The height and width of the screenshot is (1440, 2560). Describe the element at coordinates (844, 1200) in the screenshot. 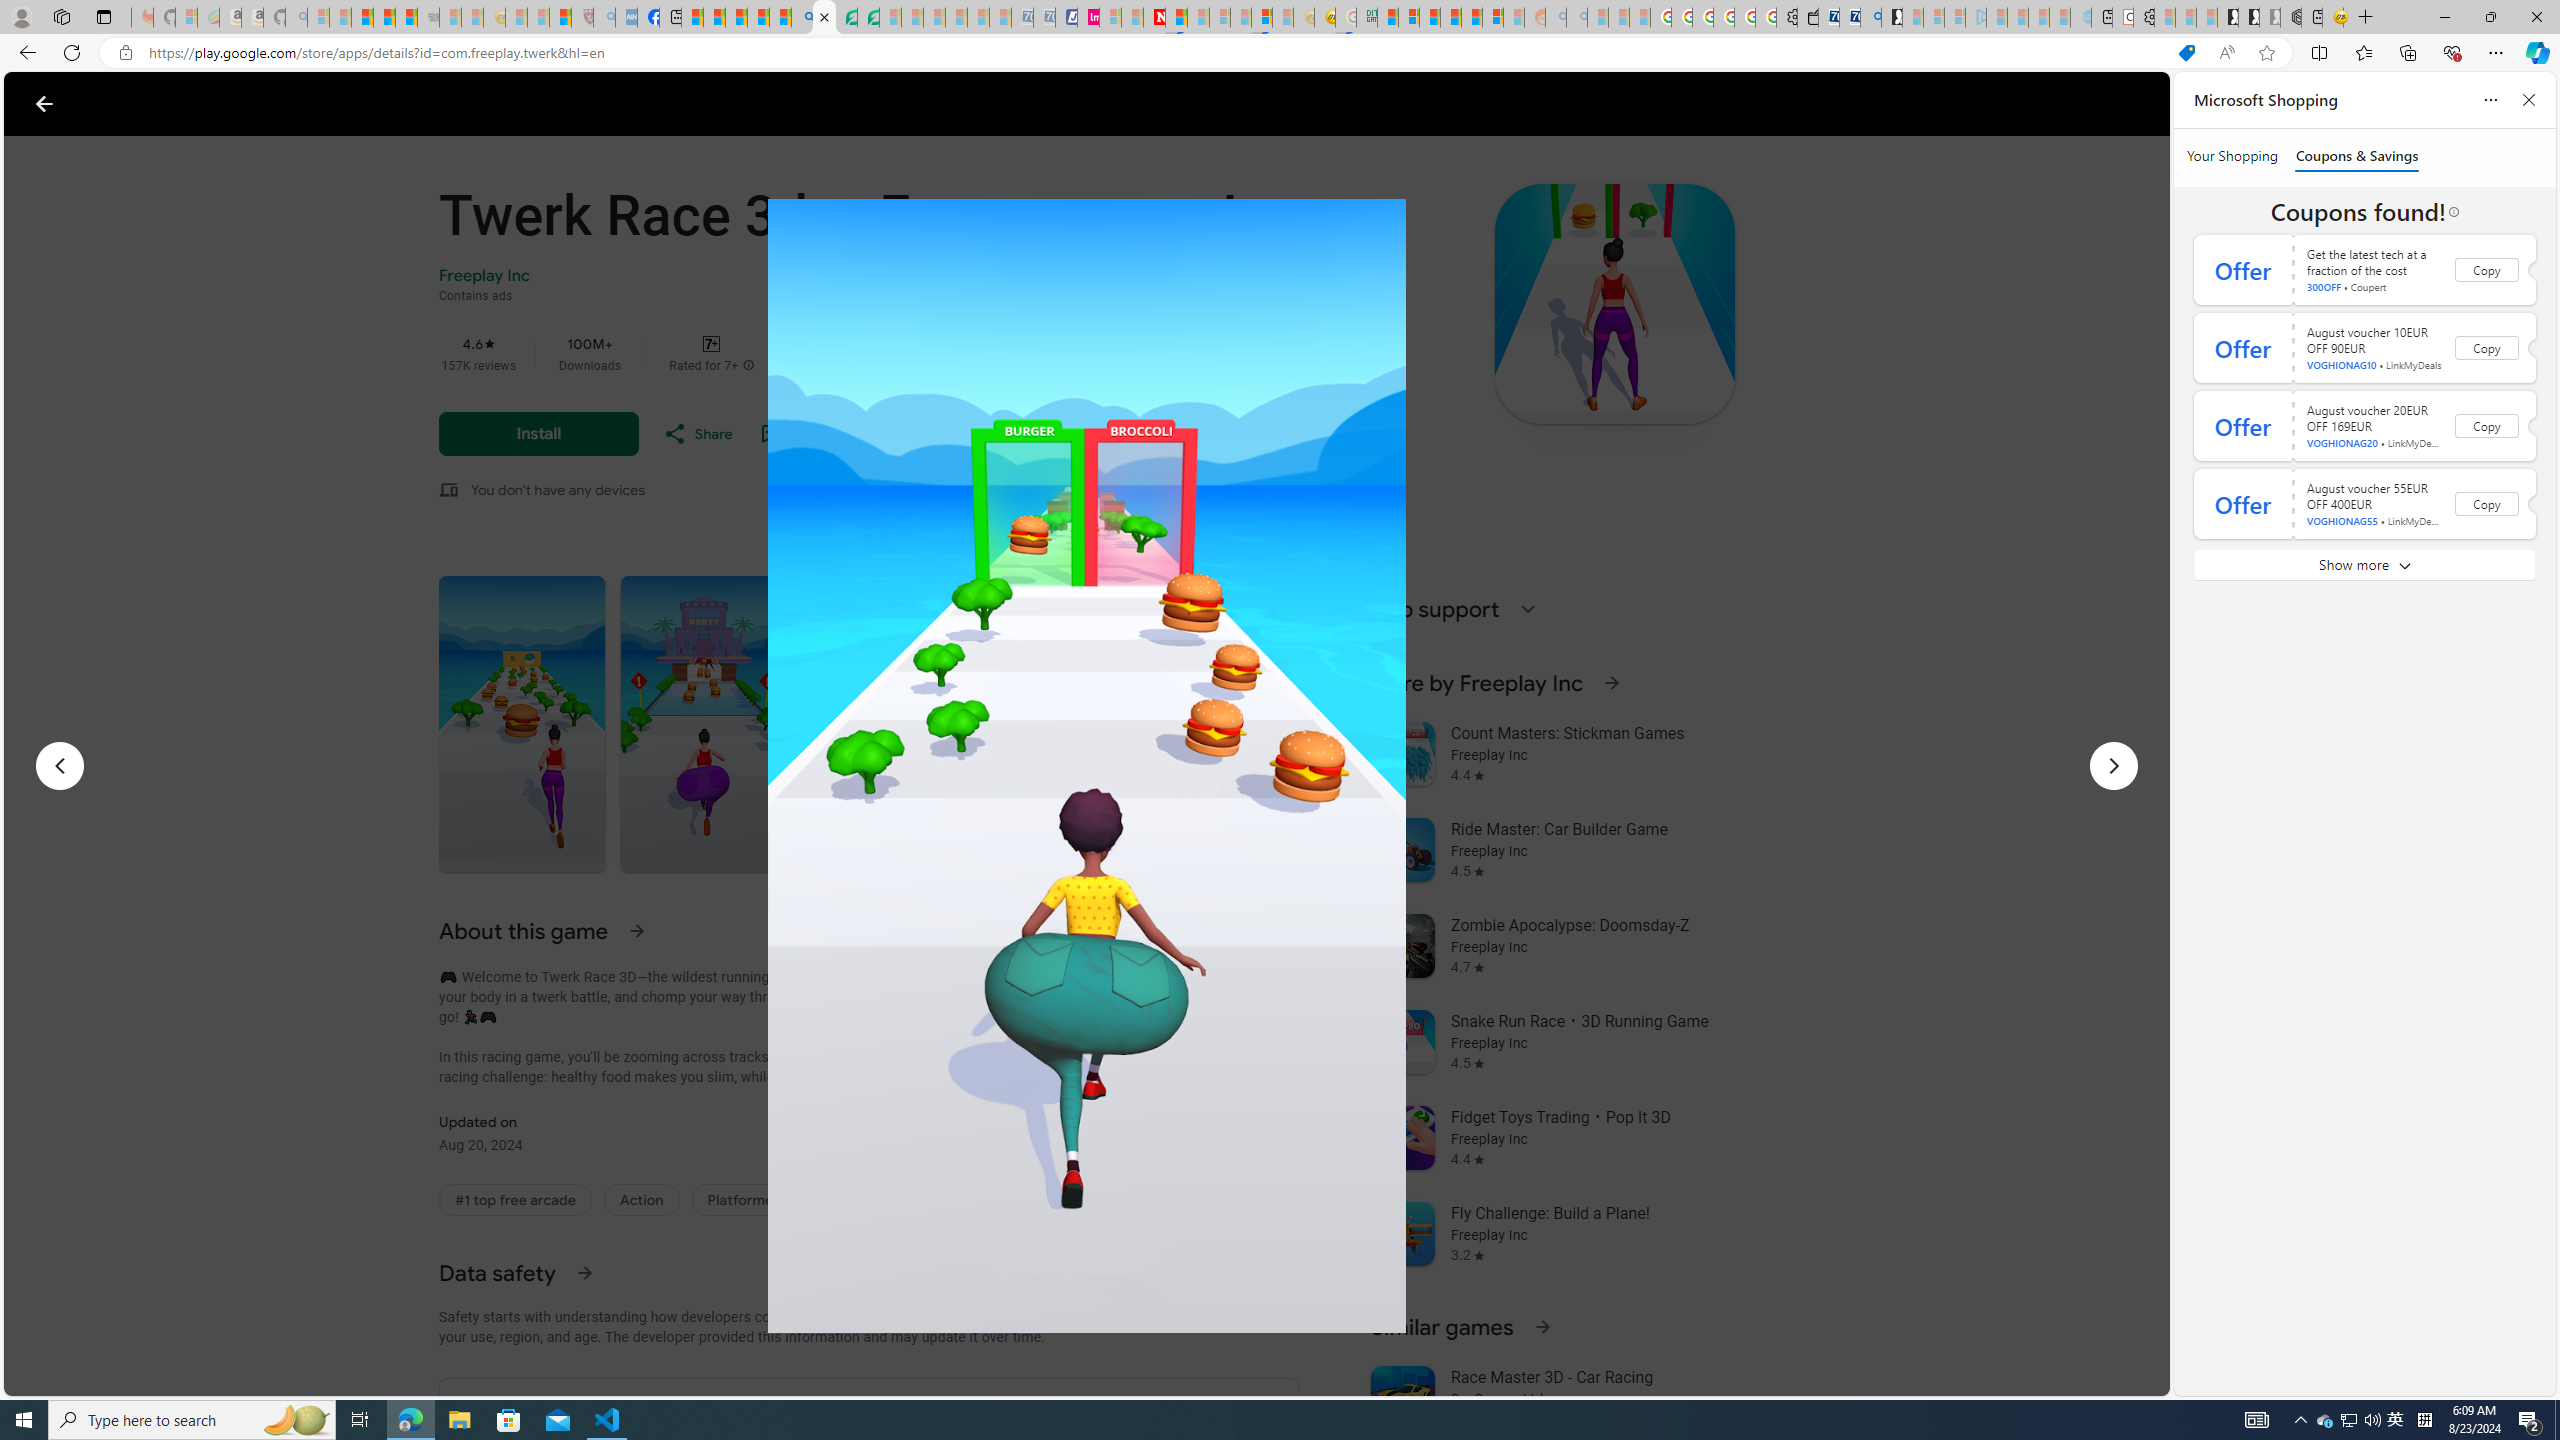

I see `Casual` at that location.